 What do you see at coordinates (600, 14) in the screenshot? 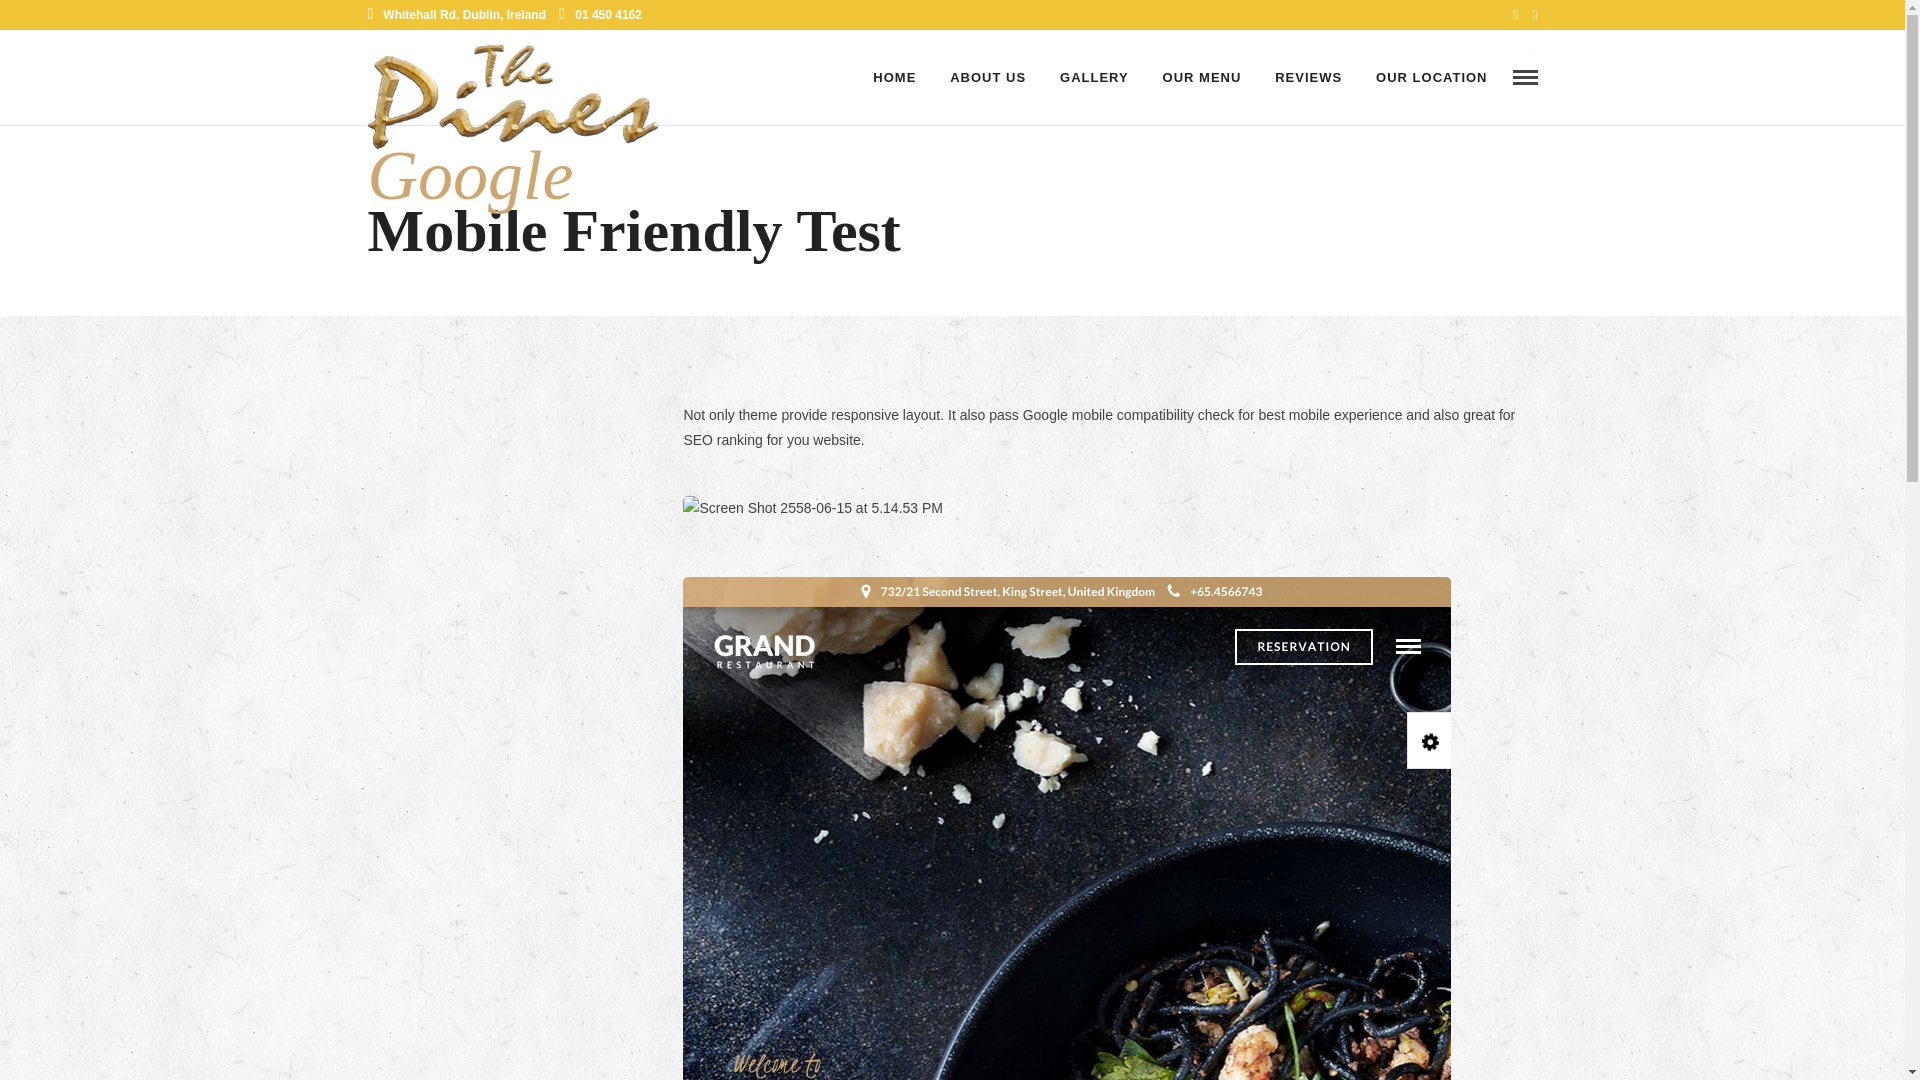
I see `01 450 4162` at bounding box center [600, 14].